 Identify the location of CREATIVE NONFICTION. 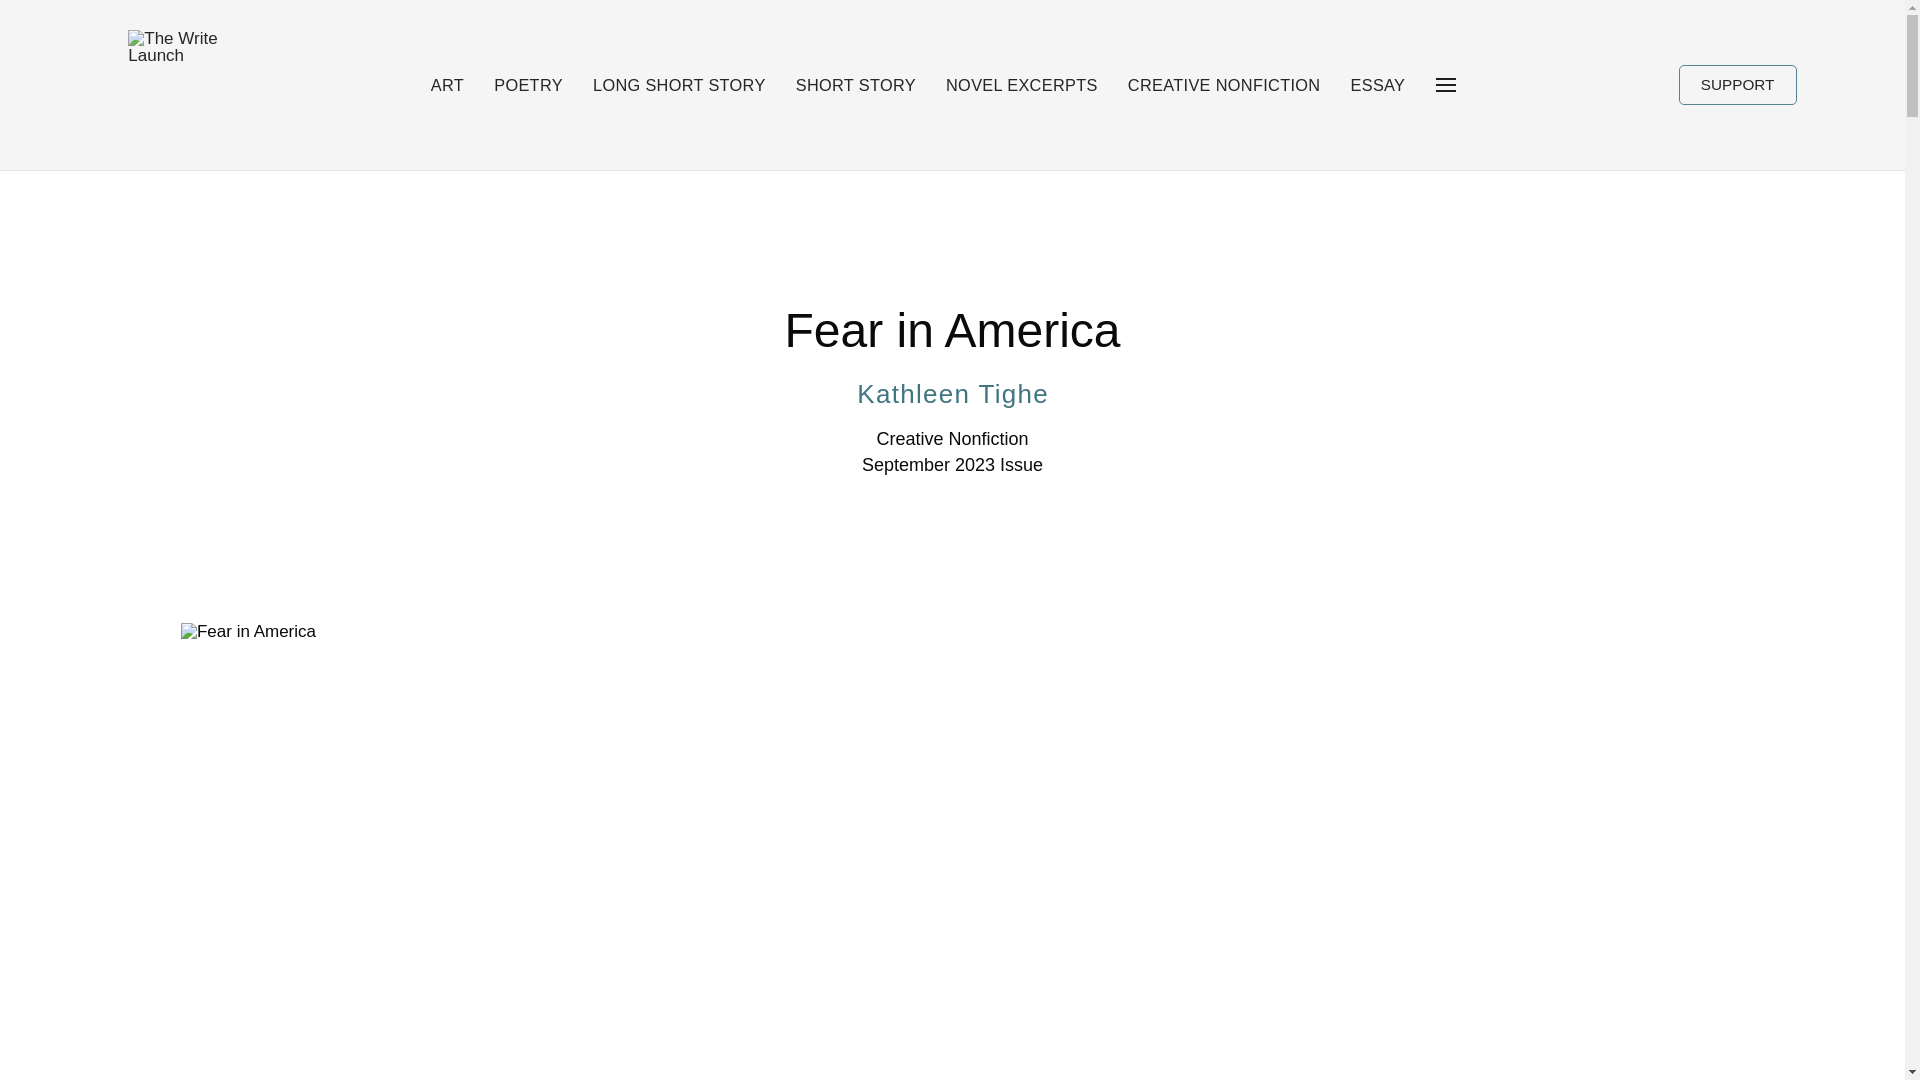
(1224, 85).